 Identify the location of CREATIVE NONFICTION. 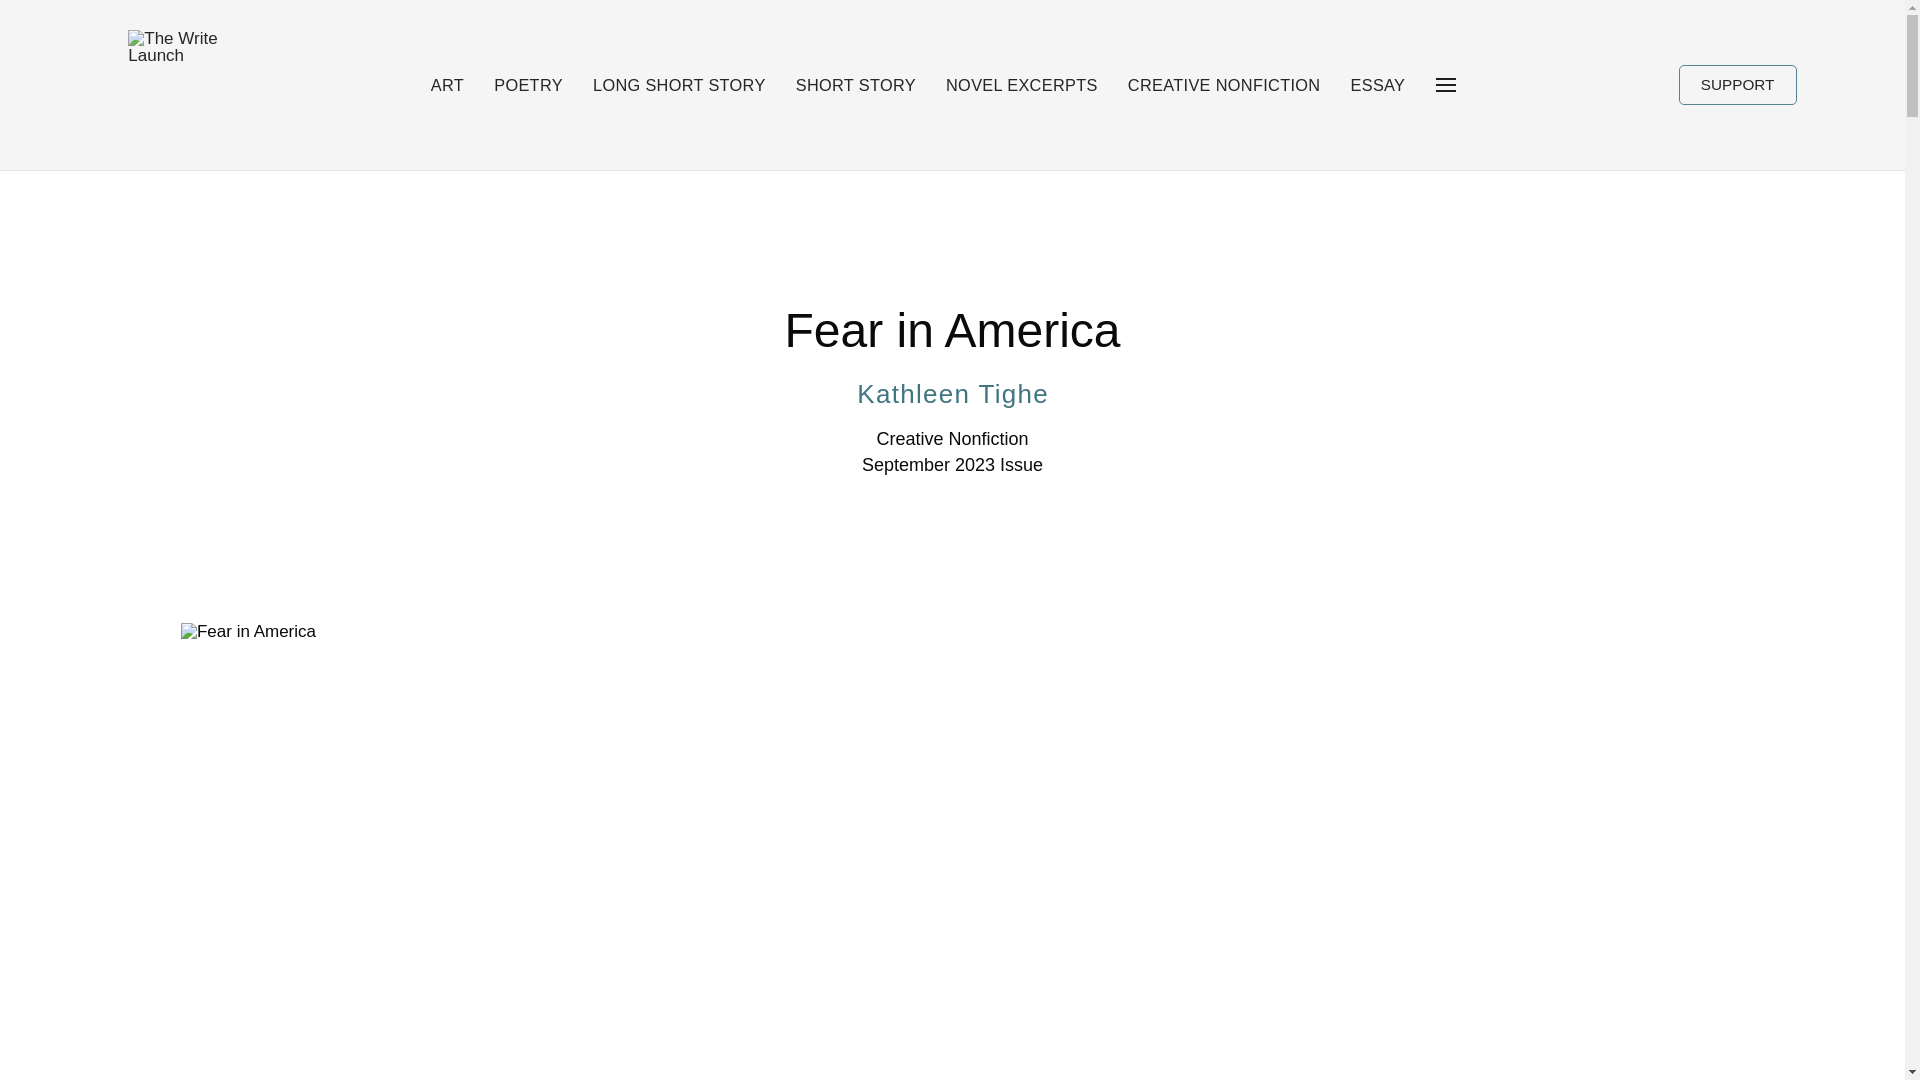
(1224, 85).